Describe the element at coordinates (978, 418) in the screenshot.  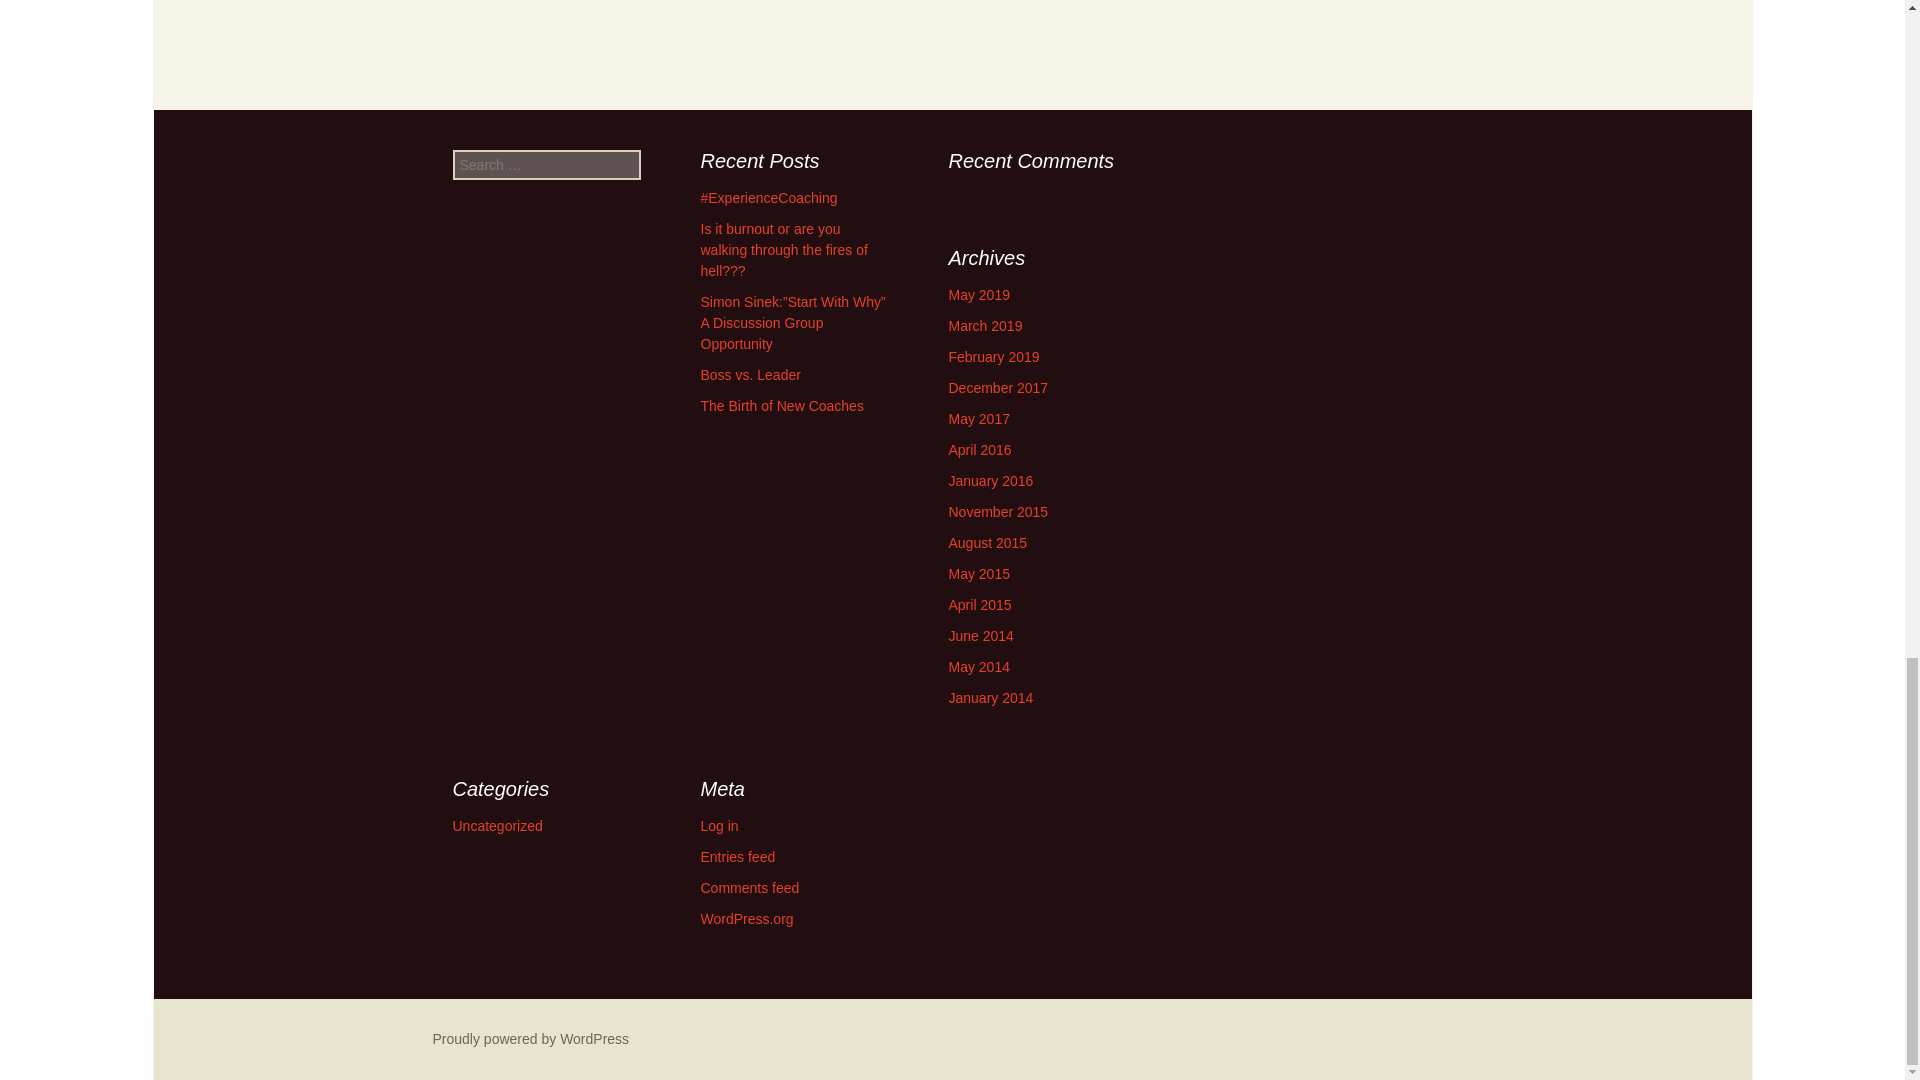
I see `May 2017` at that location.